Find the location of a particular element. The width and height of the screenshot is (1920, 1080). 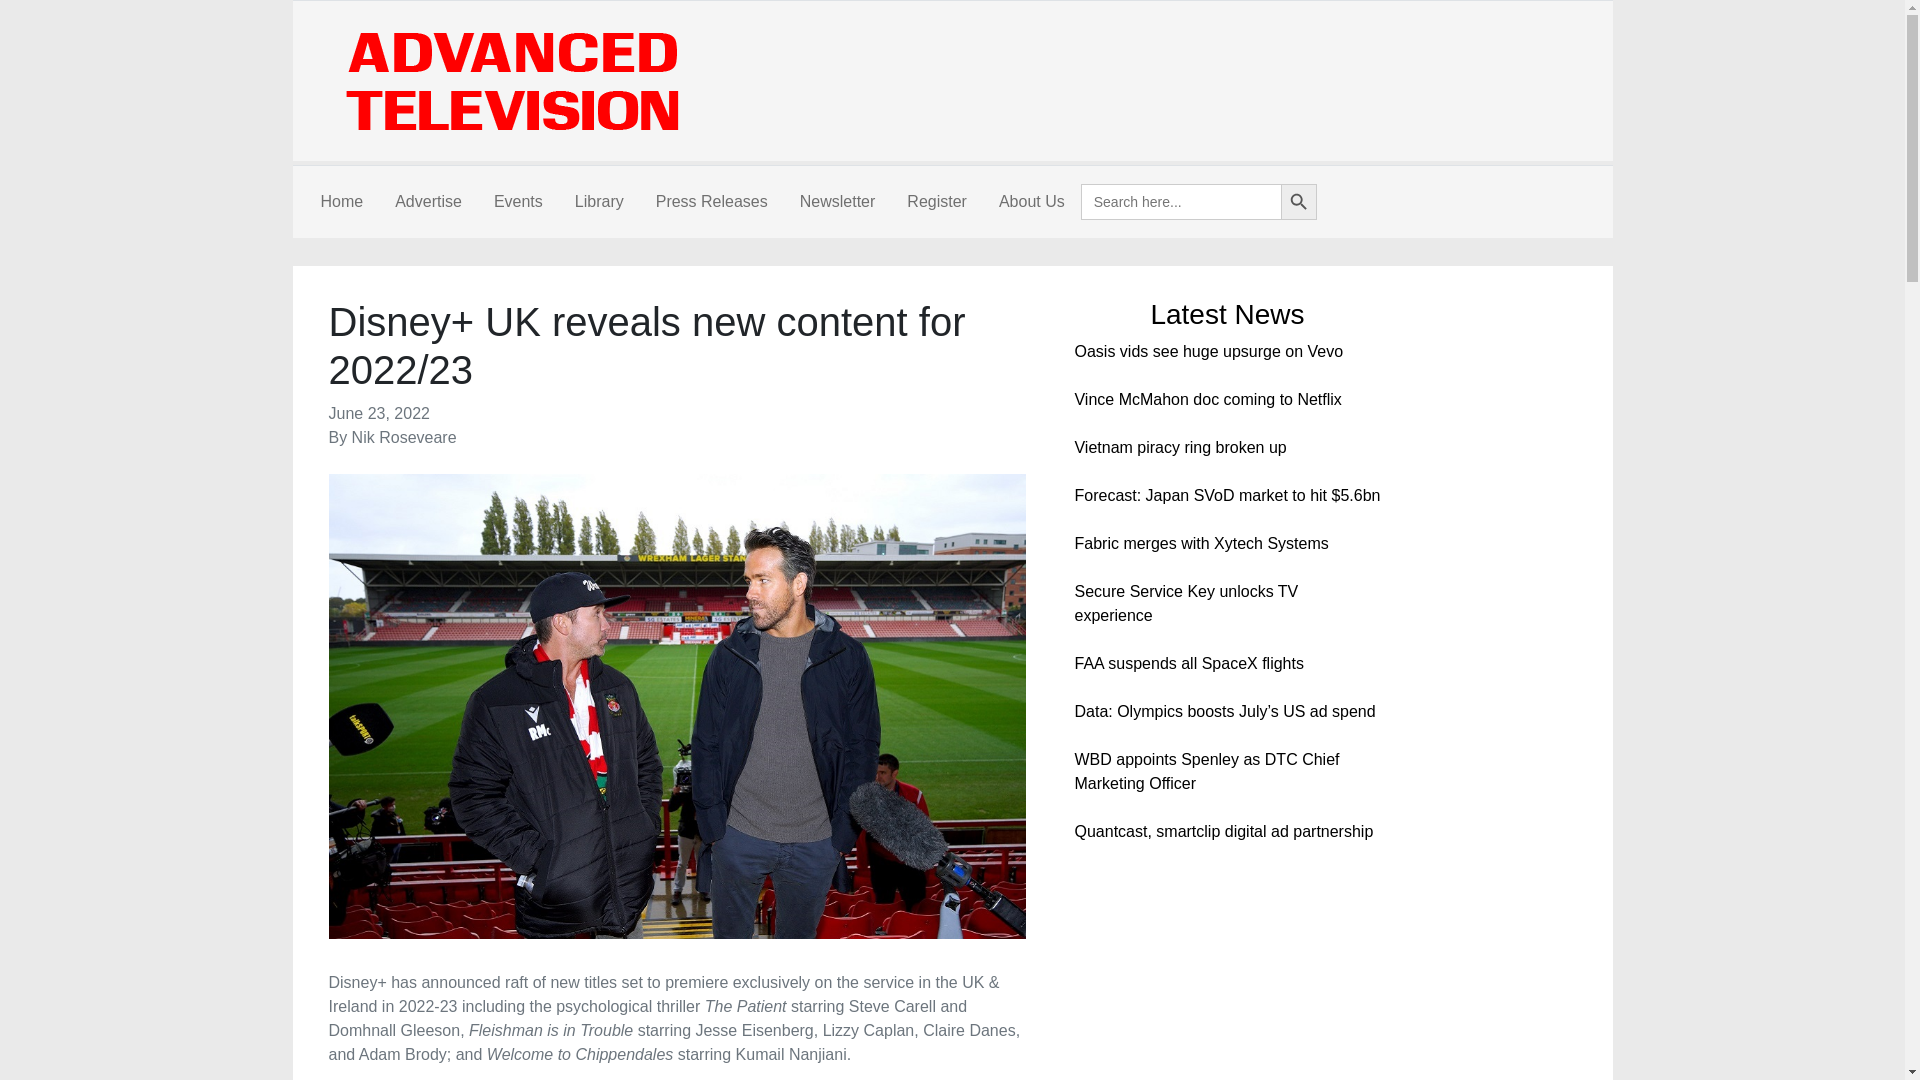

Search Button is located at coordinates (1298, 202).